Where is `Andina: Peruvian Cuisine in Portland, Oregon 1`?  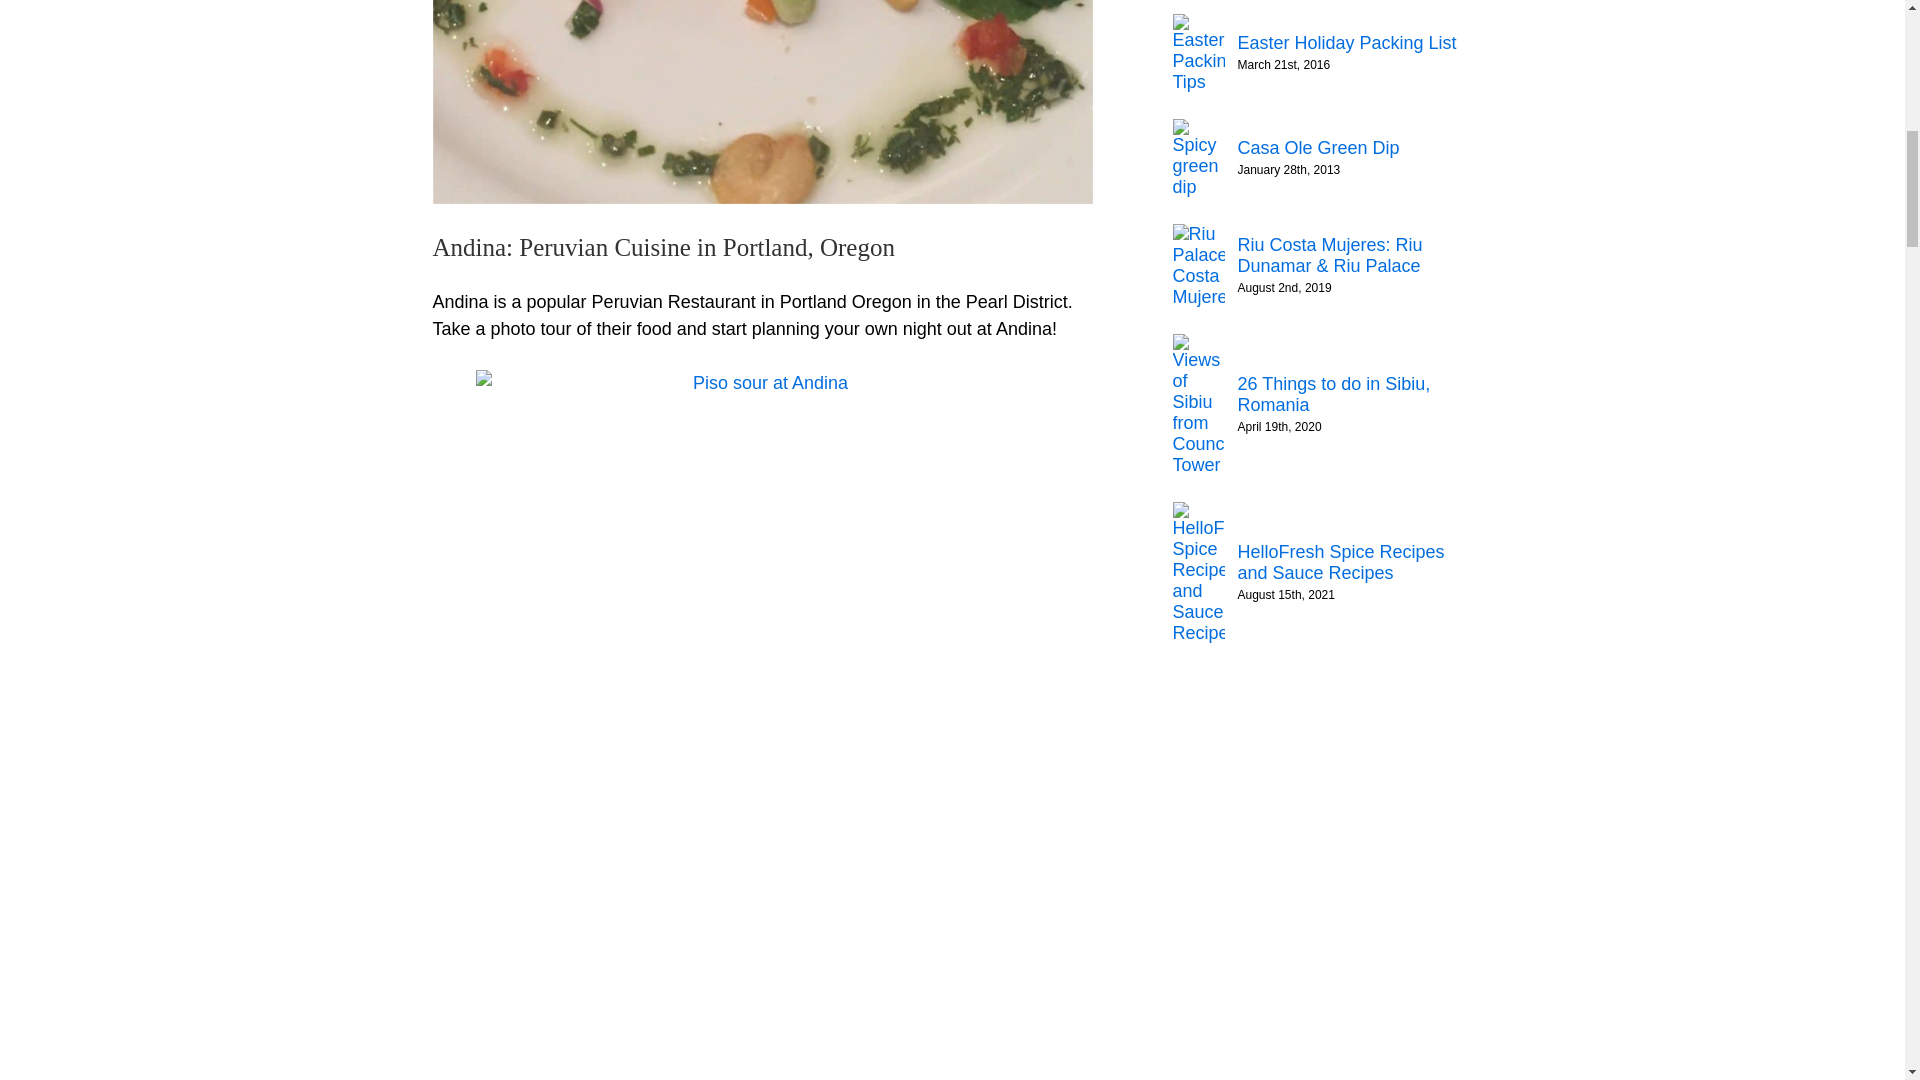 Andina: Peruvian Cuisine in Portland, Oregon 1 is located at coordinates (762, 102).